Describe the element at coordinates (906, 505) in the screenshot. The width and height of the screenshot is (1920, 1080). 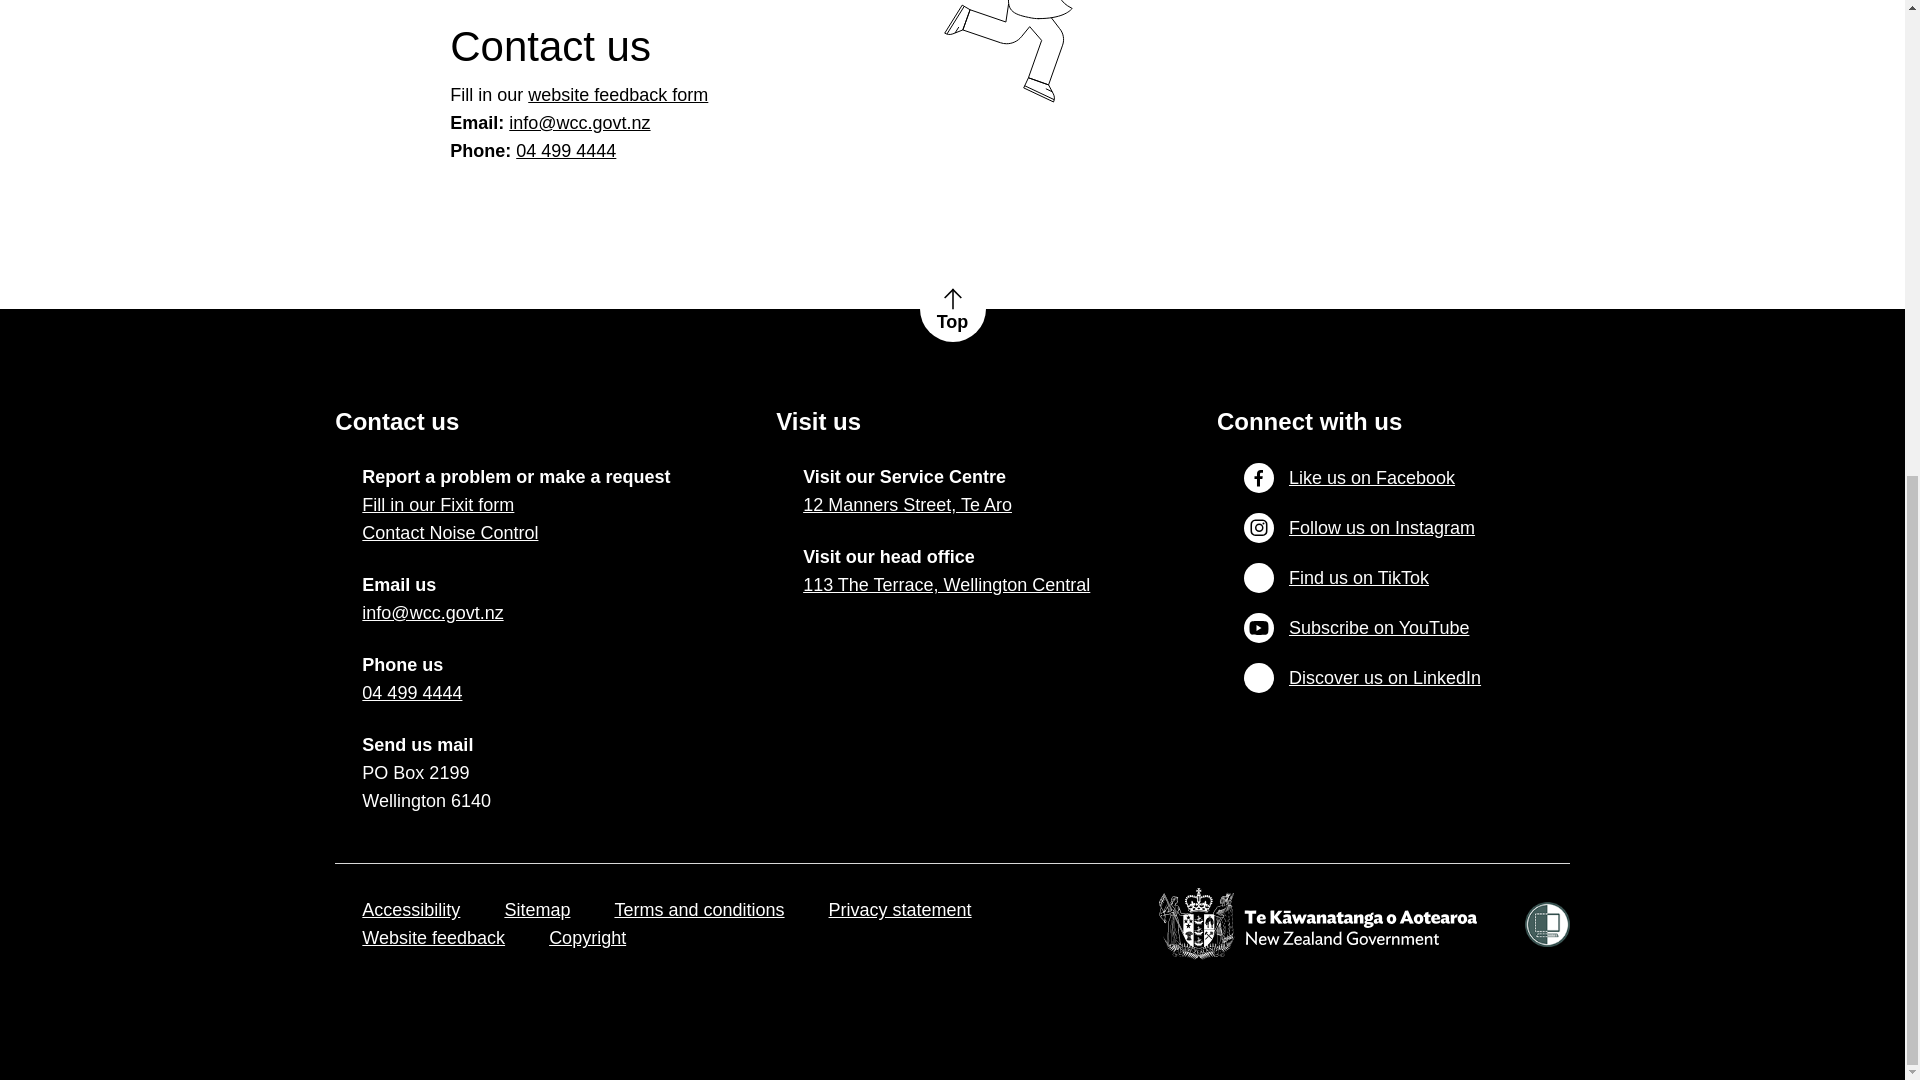
I see `Link opens in a new window` at that location.